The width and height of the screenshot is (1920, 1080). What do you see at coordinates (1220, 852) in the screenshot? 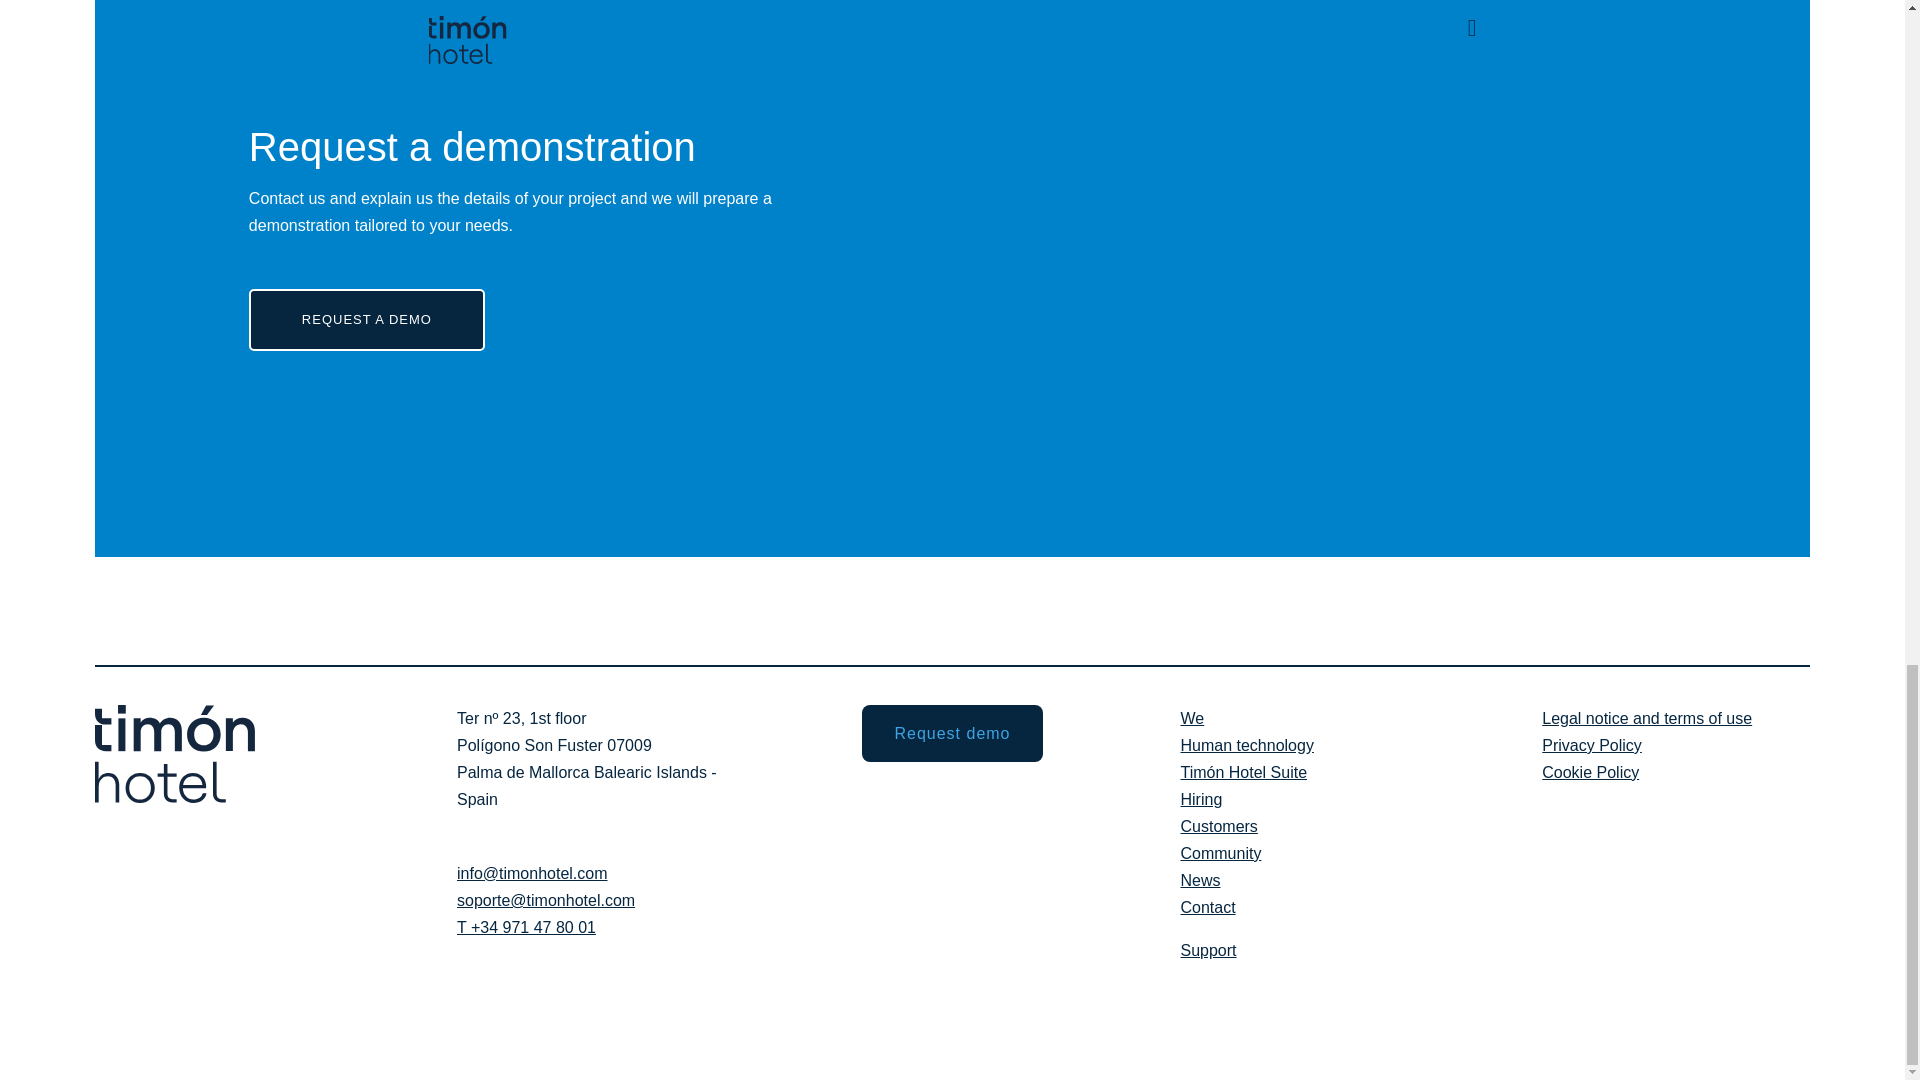
I see `Community` at bounding box center [1220, 852].